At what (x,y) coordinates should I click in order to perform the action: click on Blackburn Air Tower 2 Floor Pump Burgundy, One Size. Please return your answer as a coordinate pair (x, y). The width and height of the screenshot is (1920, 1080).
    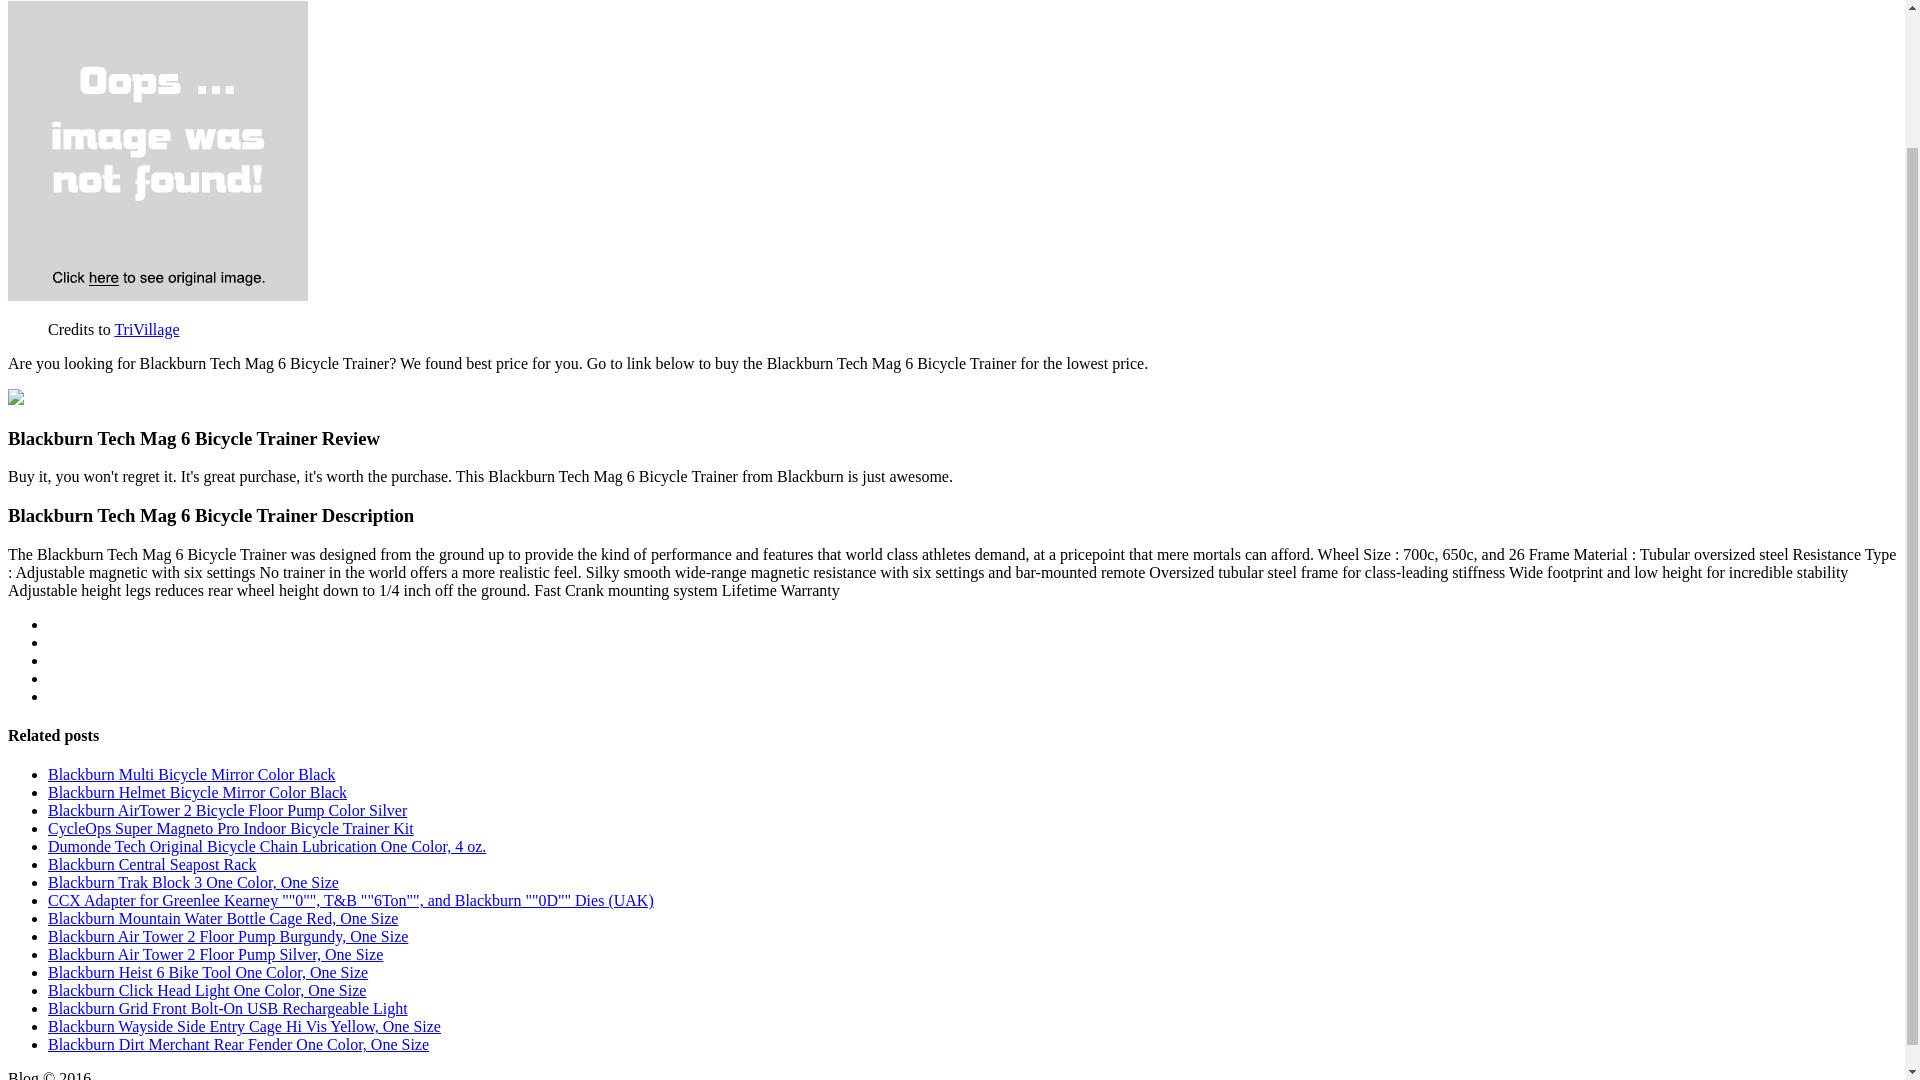
    Looking at the image, I should click on (228, 936).